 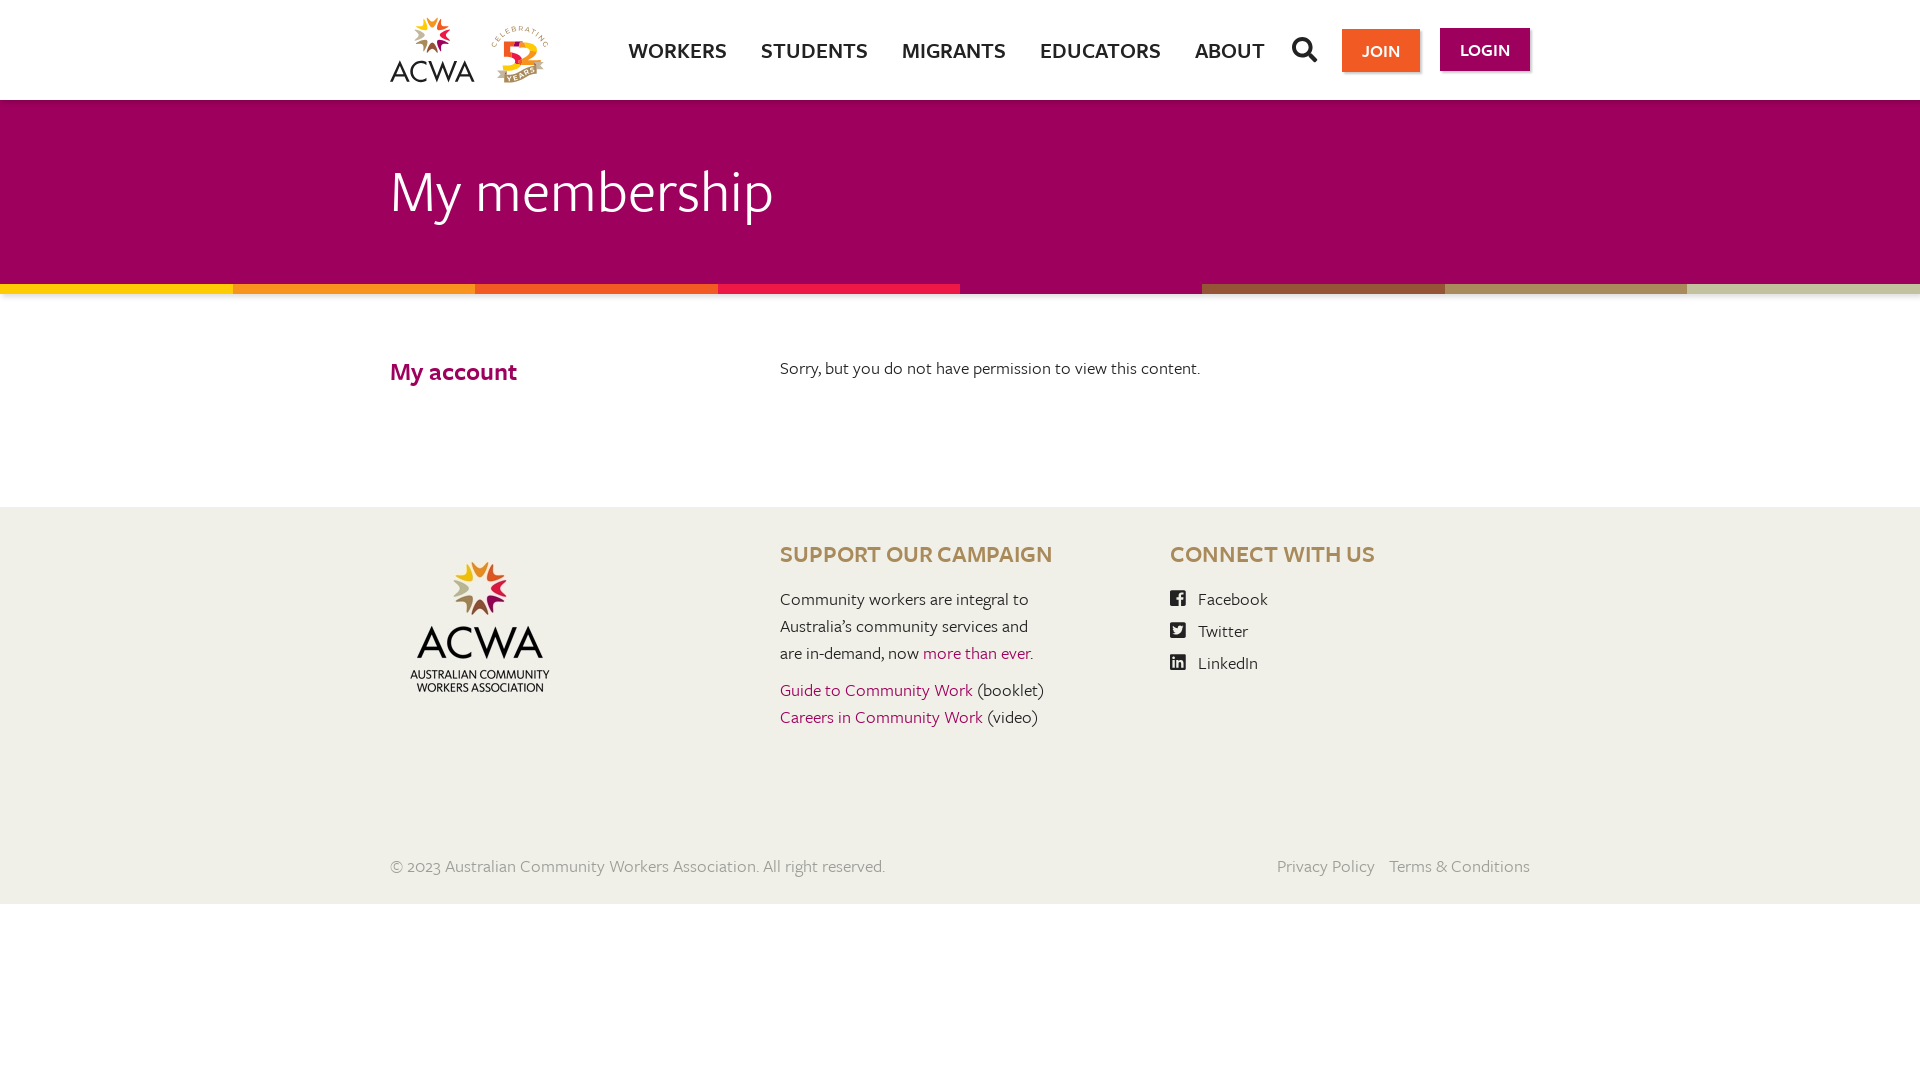 I want to click on LOGIN, so click(x=1485, y=50).